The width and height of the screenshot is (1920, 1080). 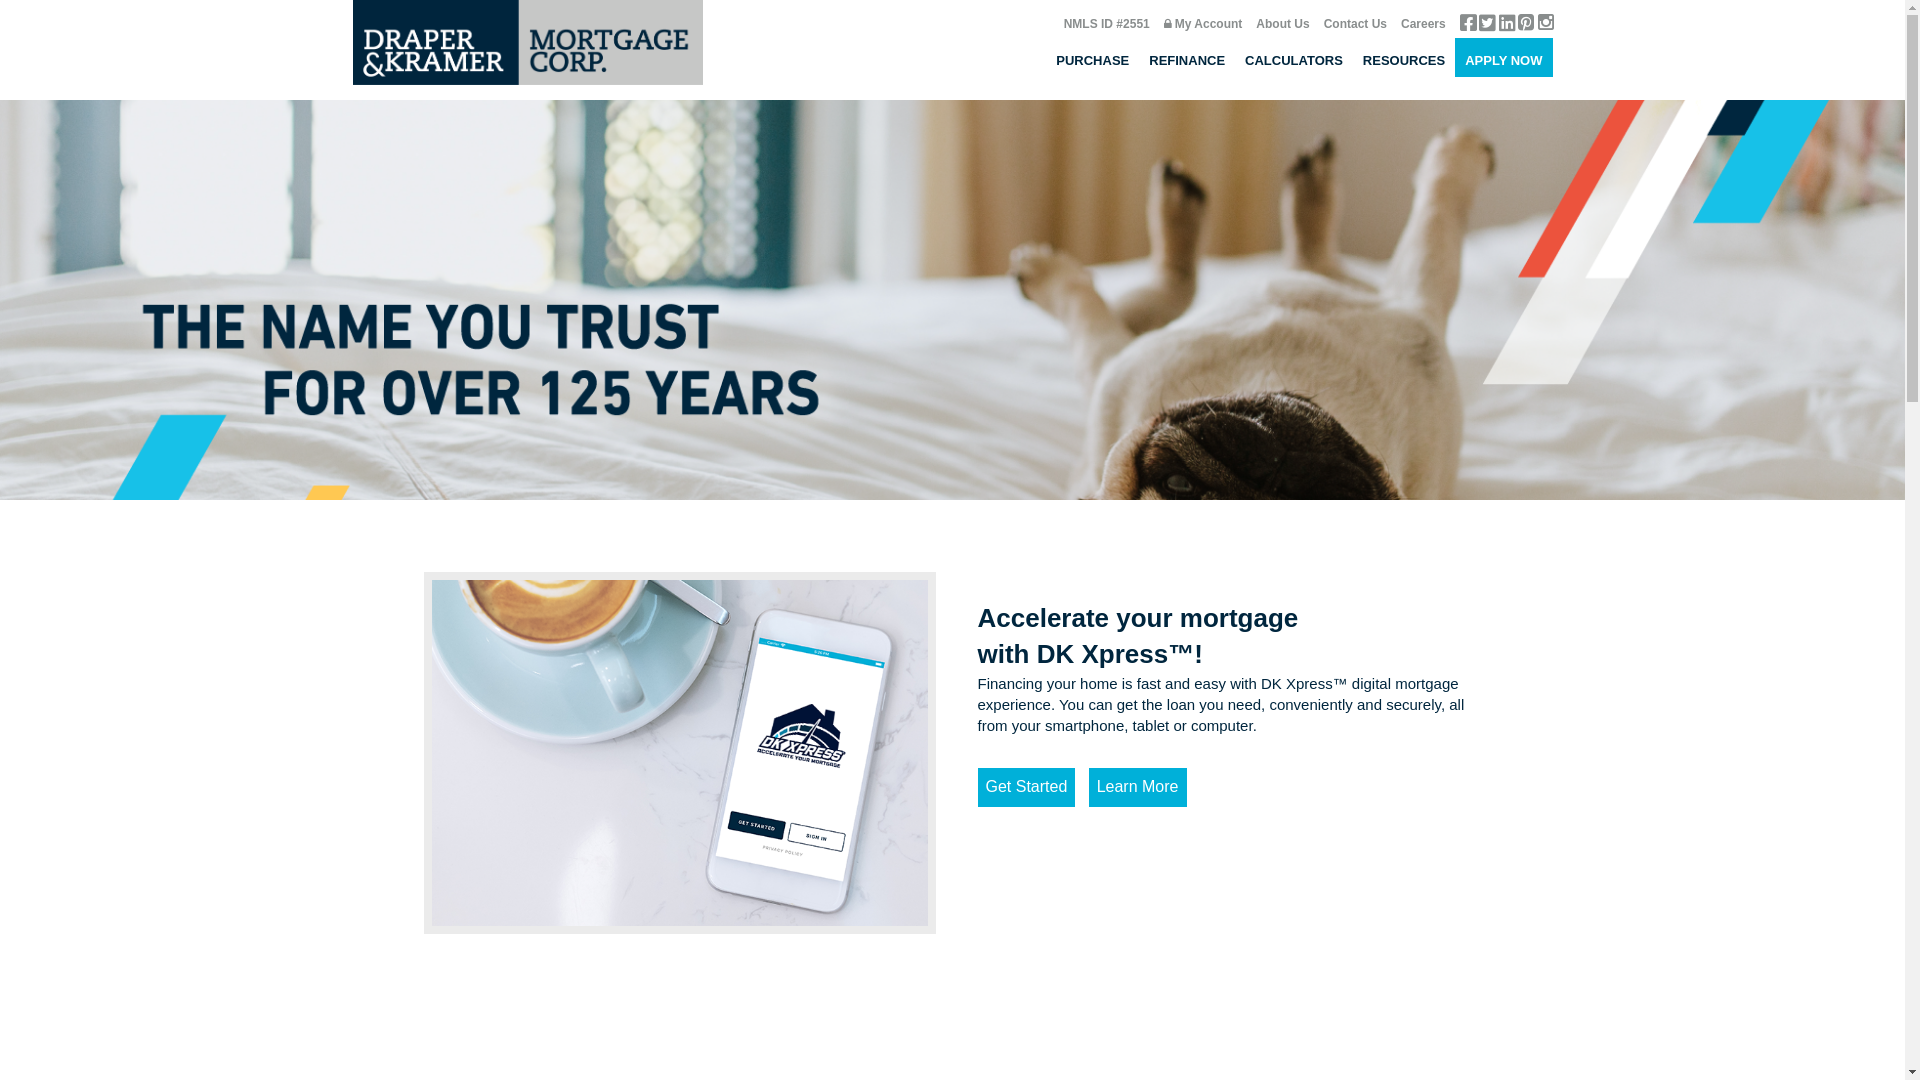 What do you see at coordinates (1424, 24) in the screenshot?
I see `Careers` at bounding box center [1424, 24].